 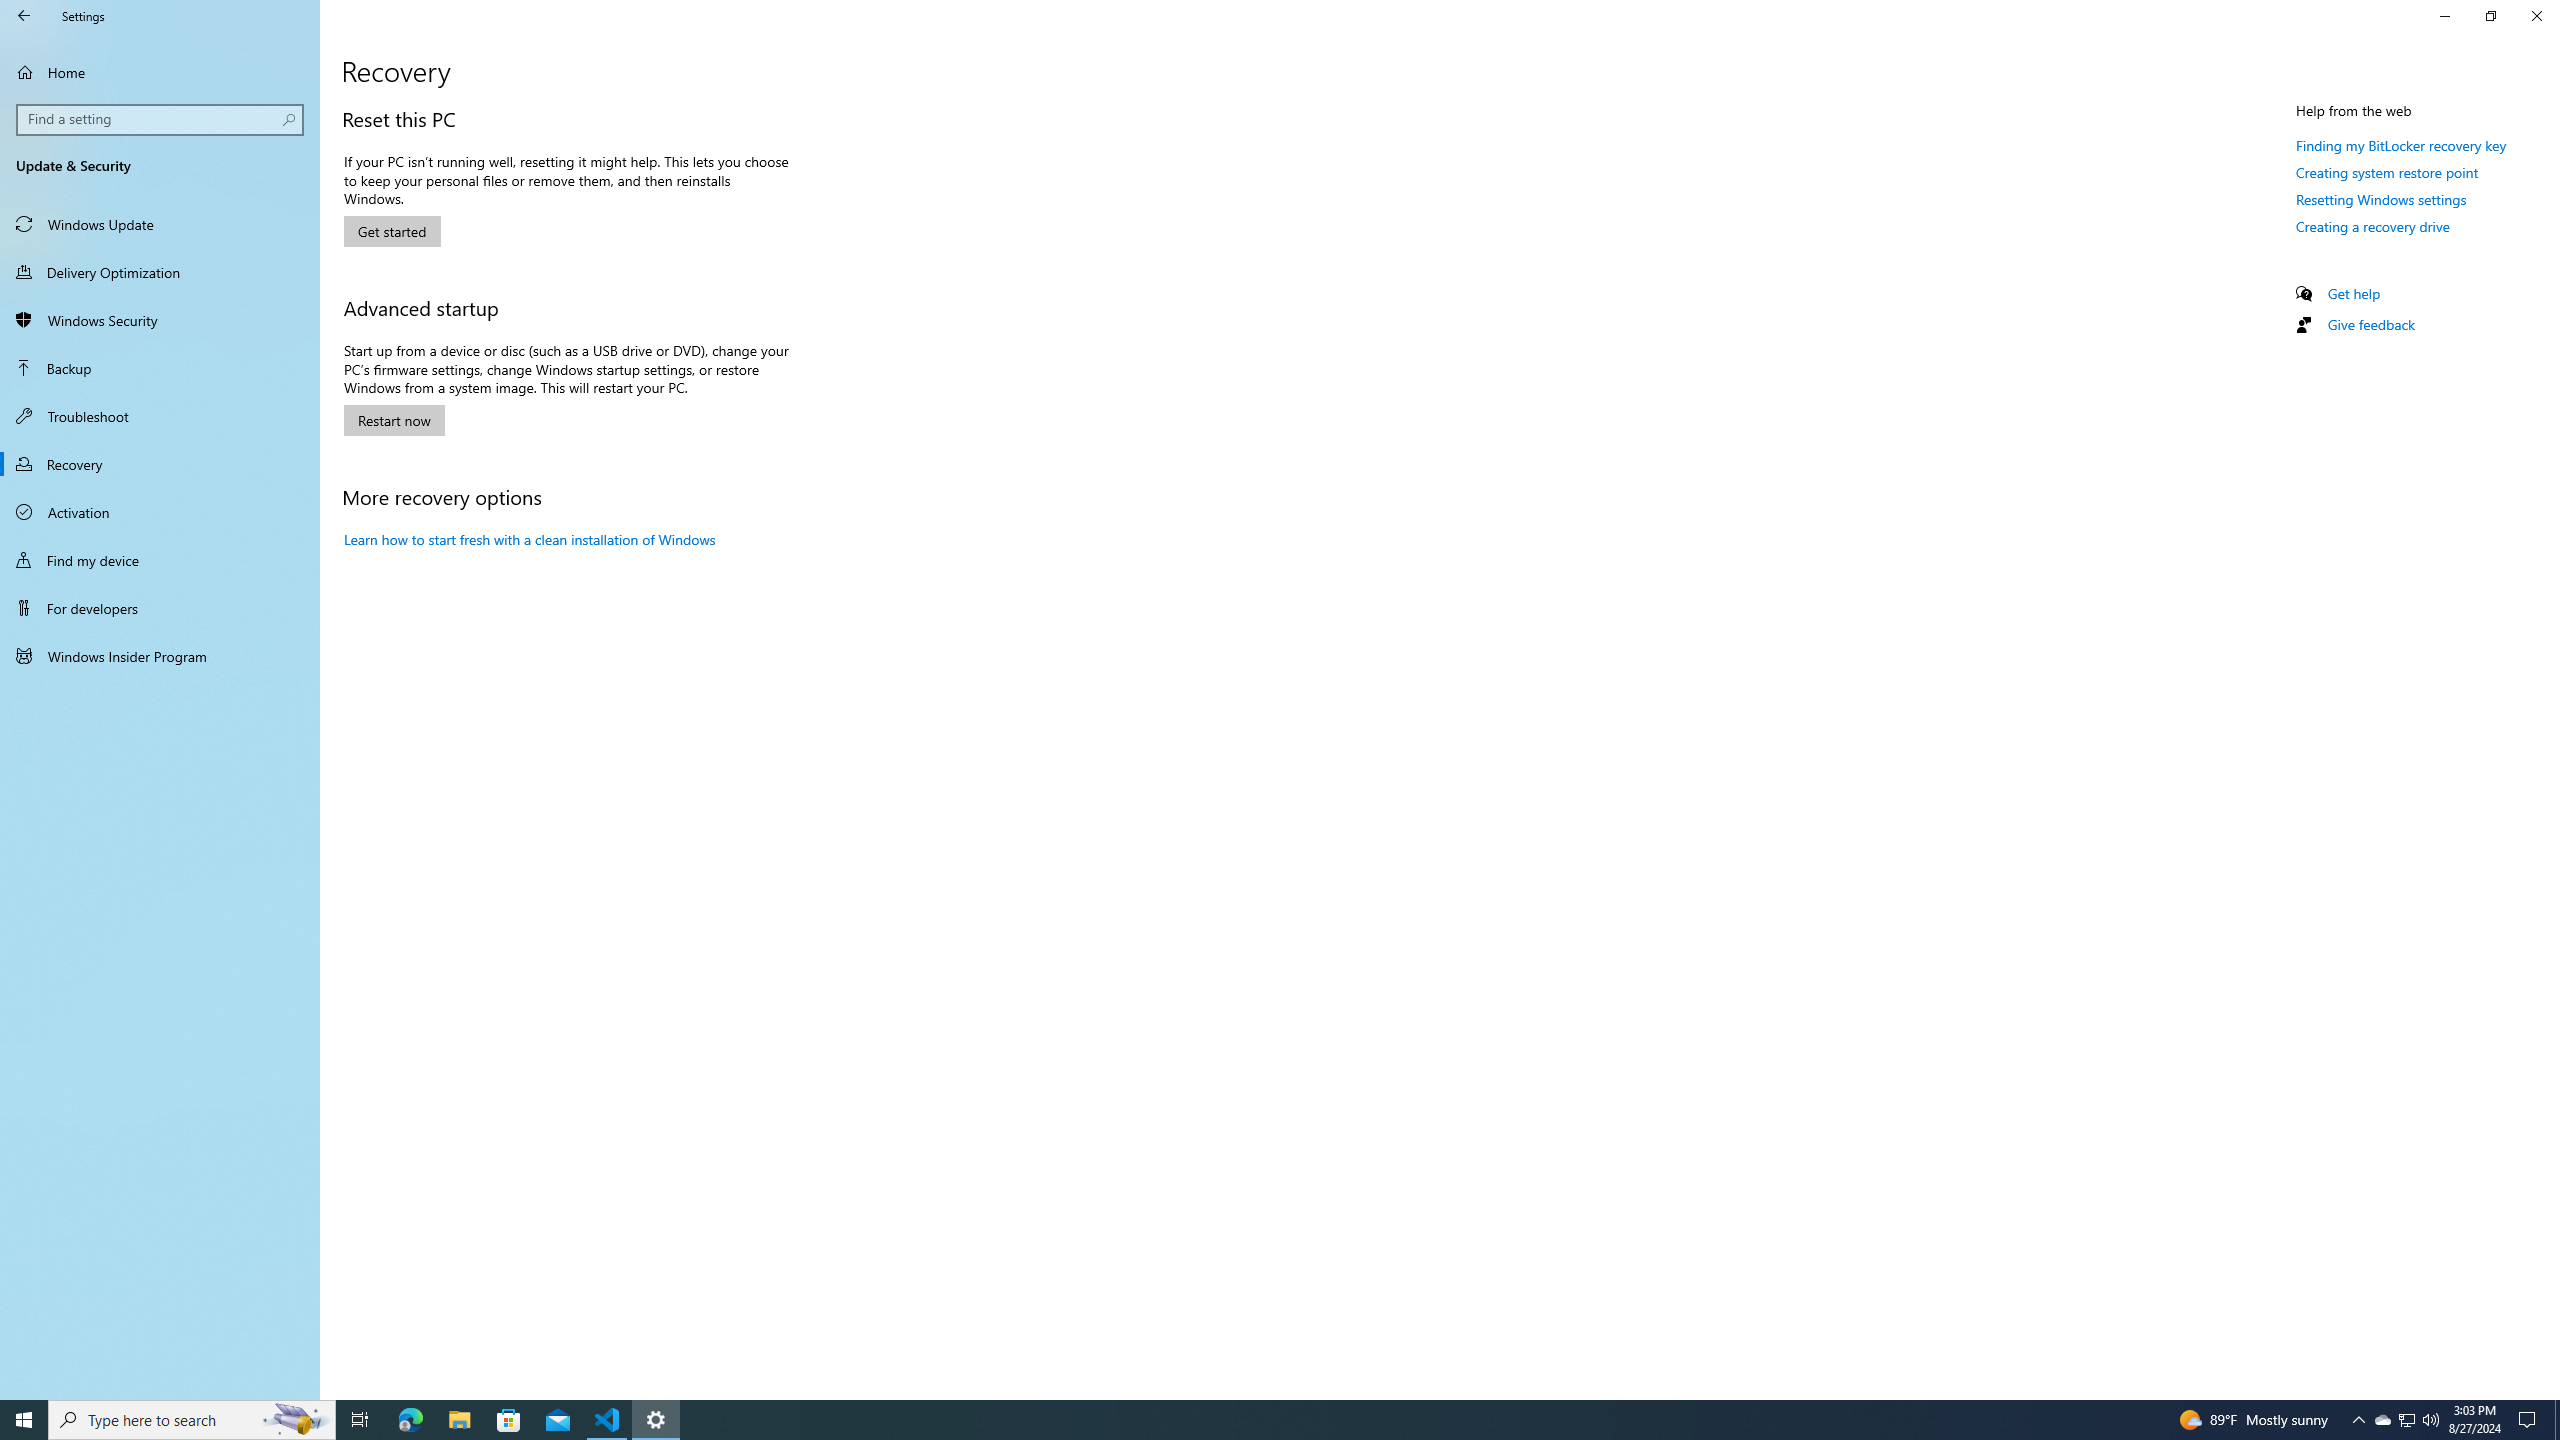 I want to click on Task View, so click(x=2358, y=1420).